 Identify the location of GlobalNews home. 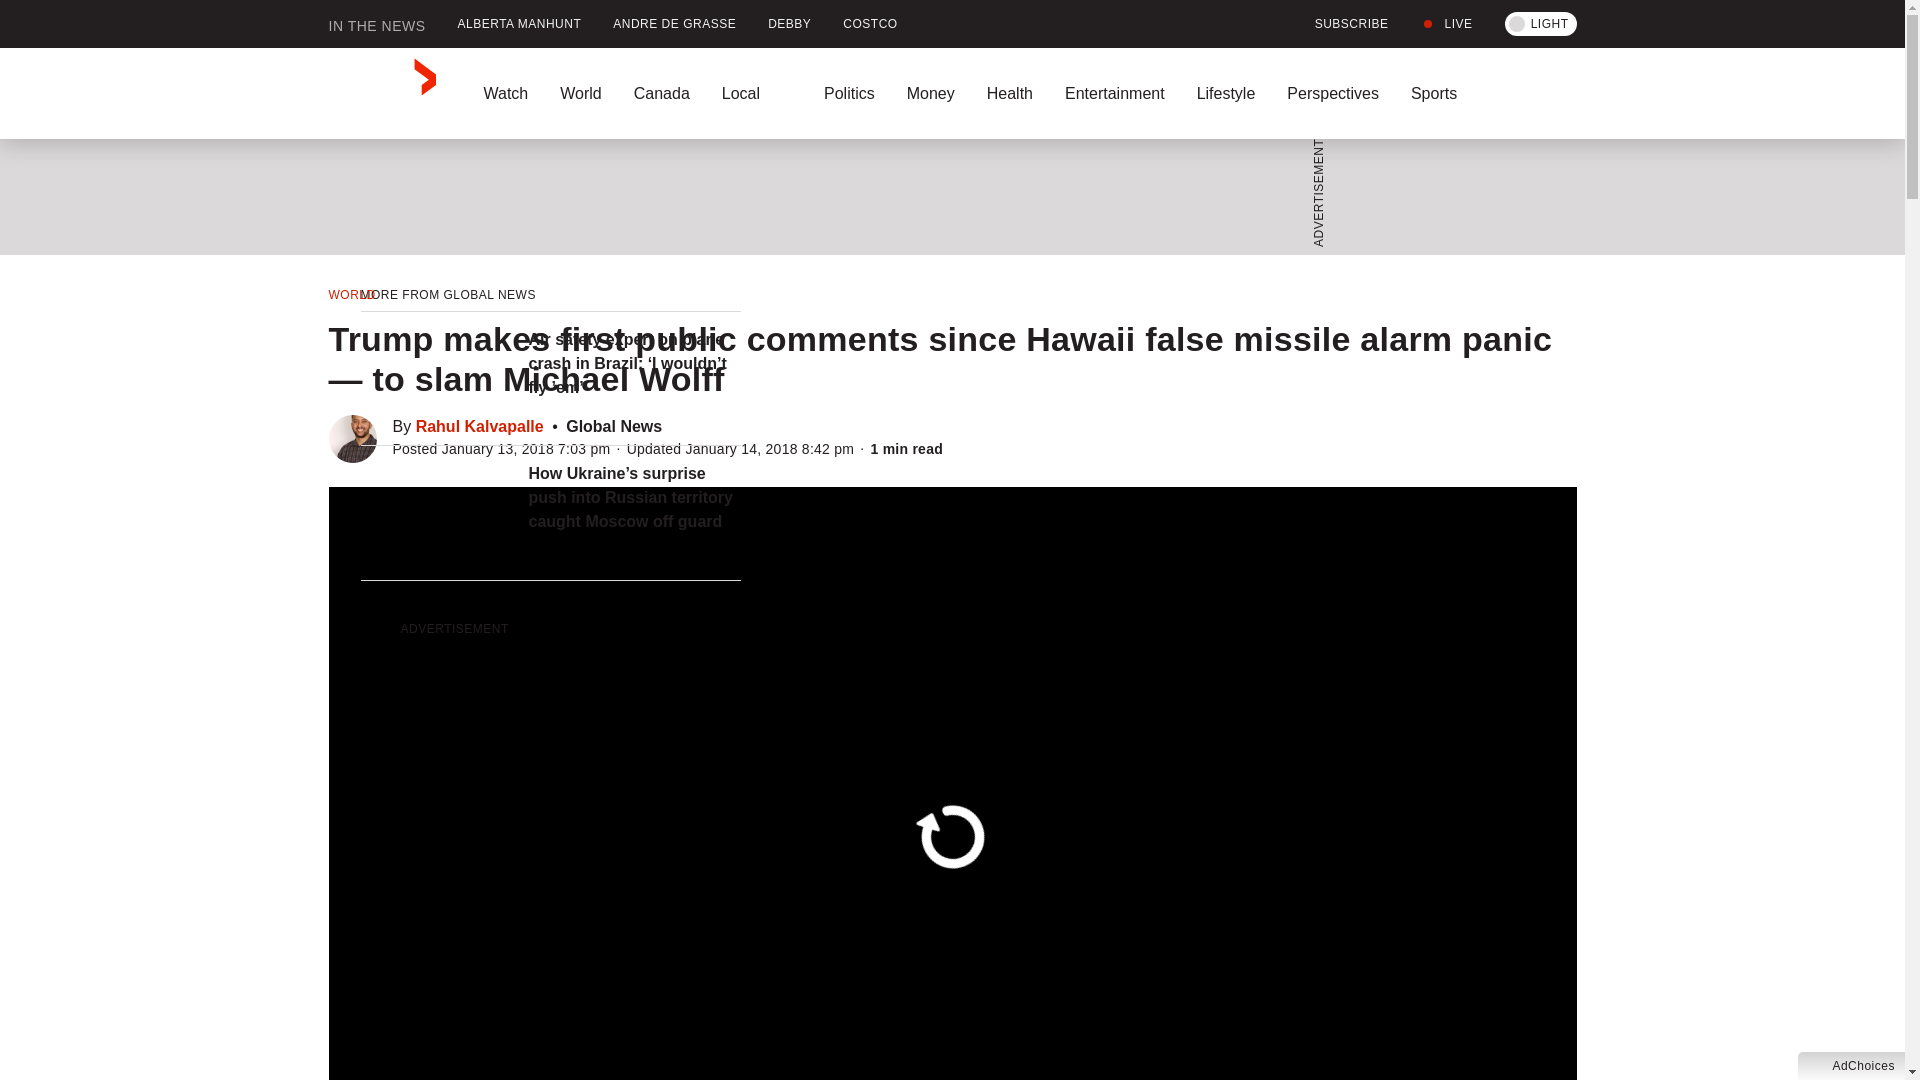
(382, 93).